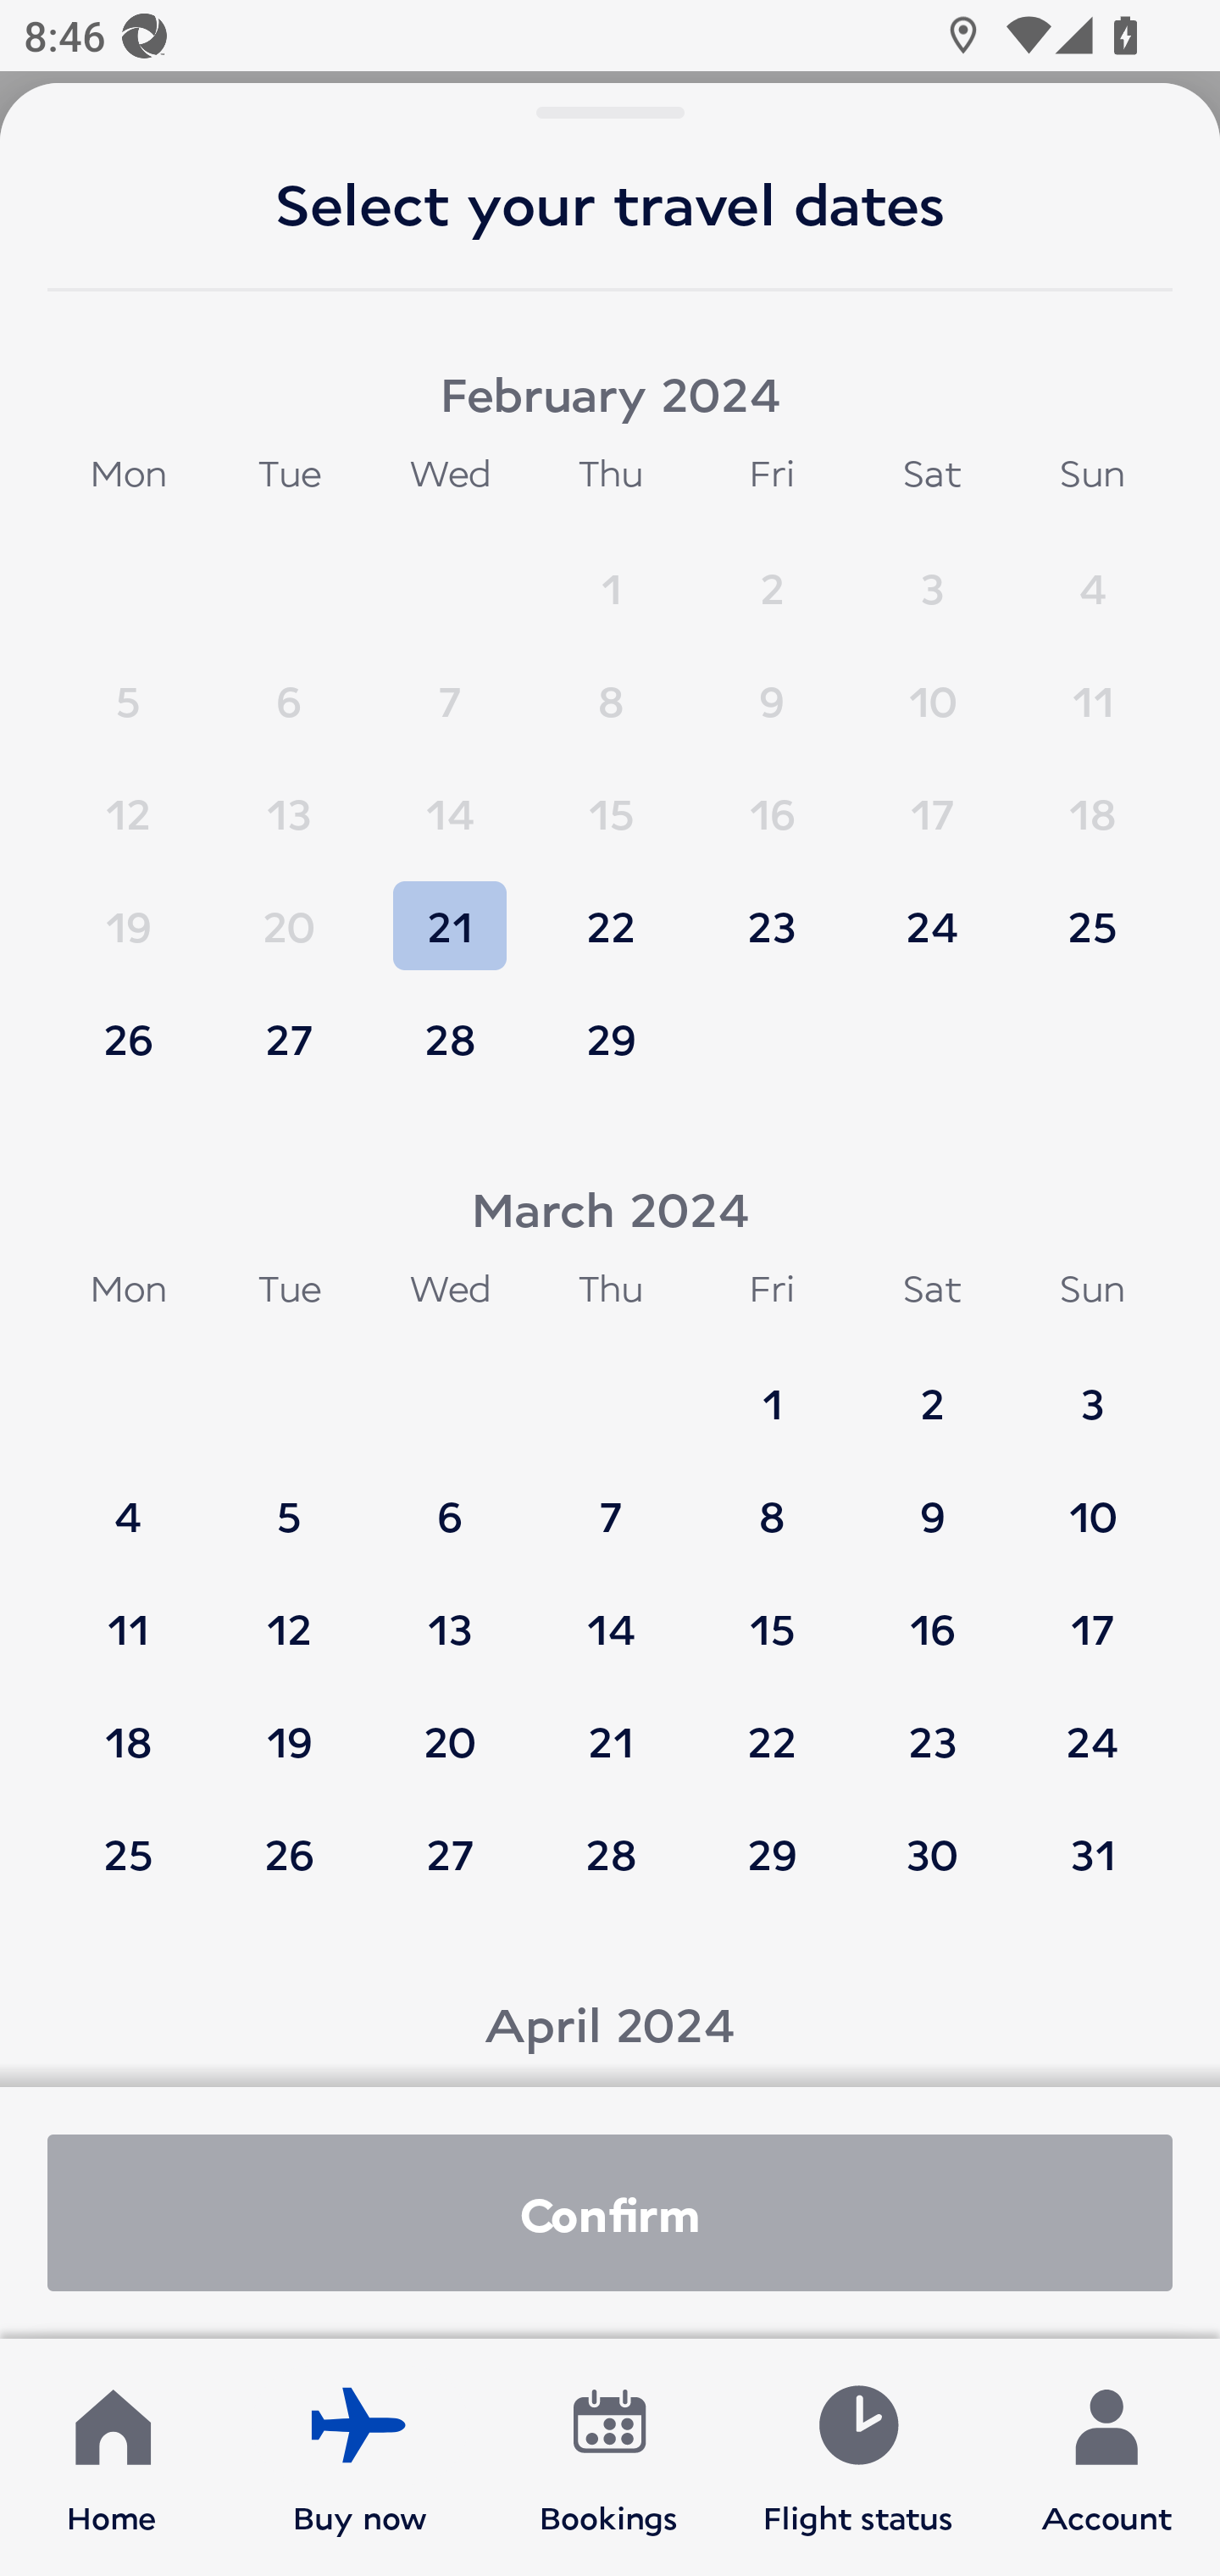 The image size is (1220, 2576). Describe the element at coordinates (128, 685) in the screenshot. I see `5` at that location.